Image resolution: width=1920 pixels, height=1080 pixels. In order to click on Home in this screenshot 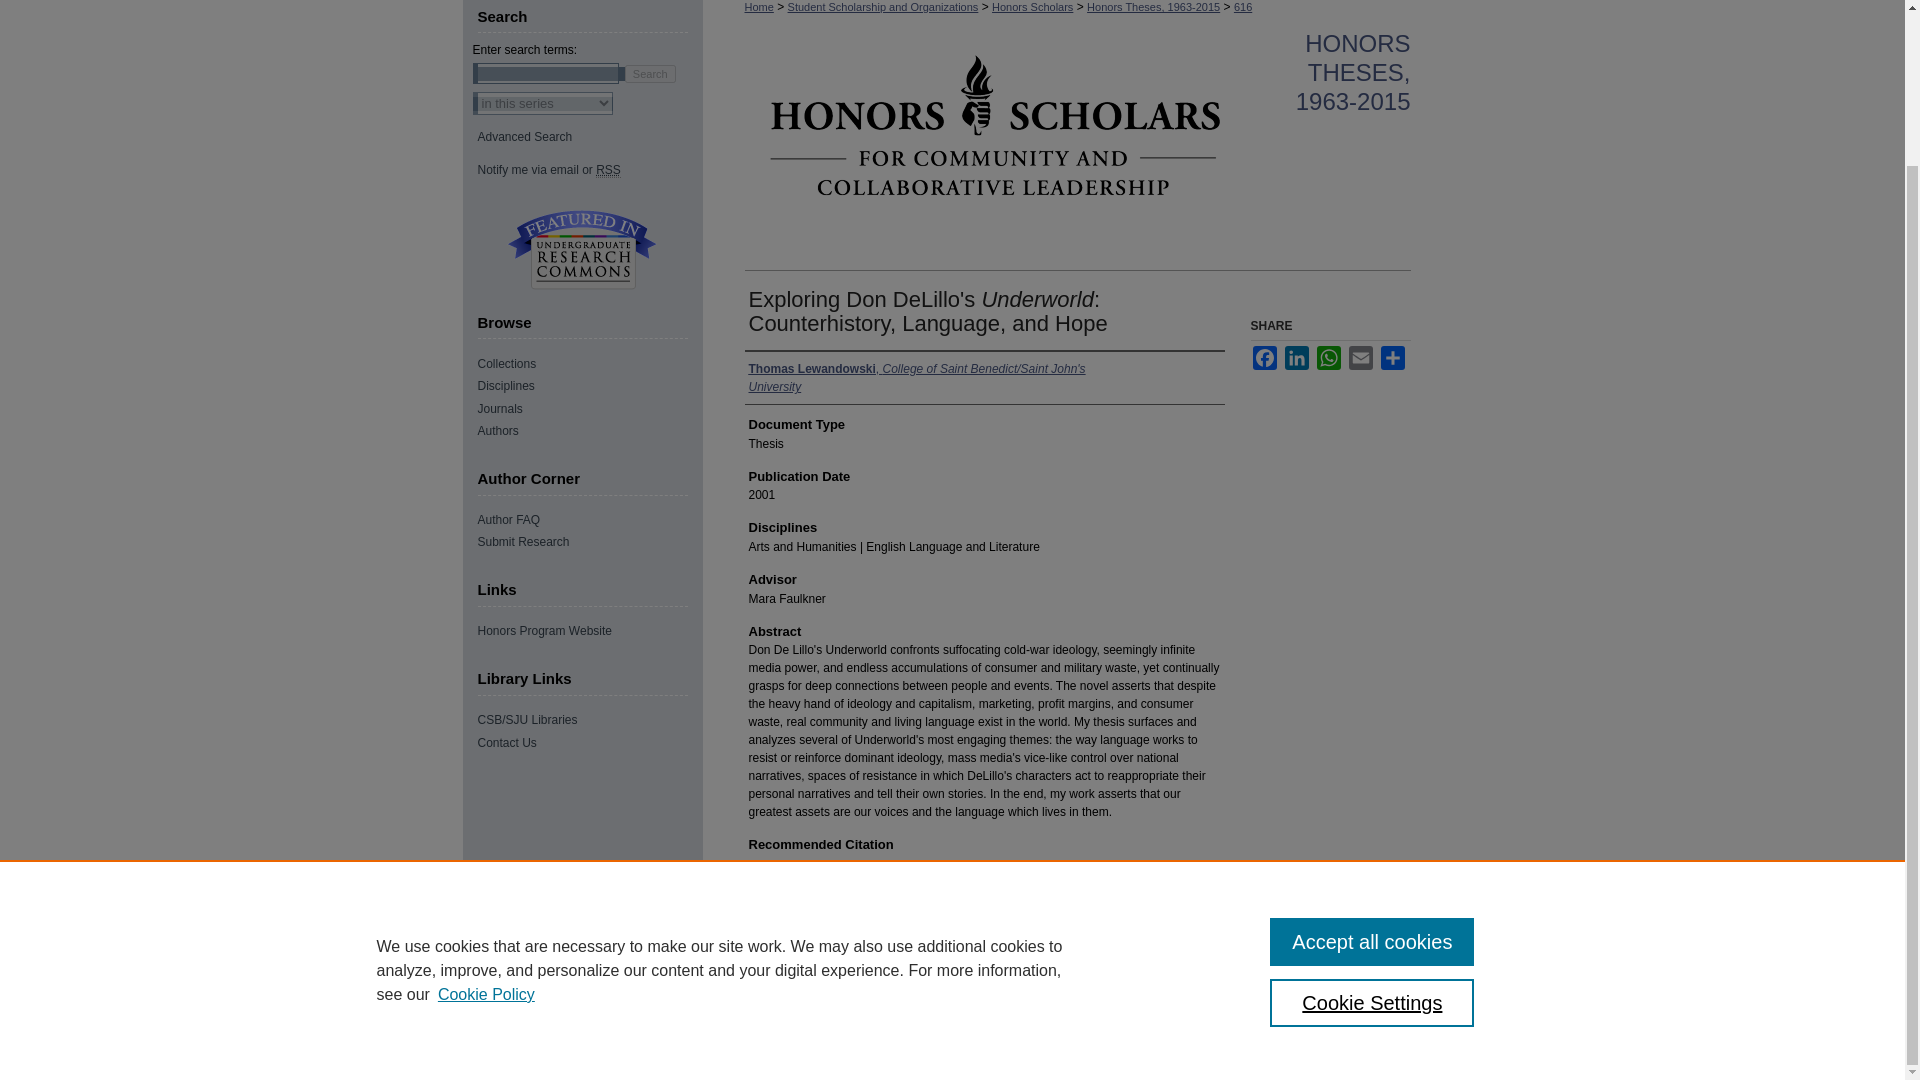, I will do `click(758, 6)`.